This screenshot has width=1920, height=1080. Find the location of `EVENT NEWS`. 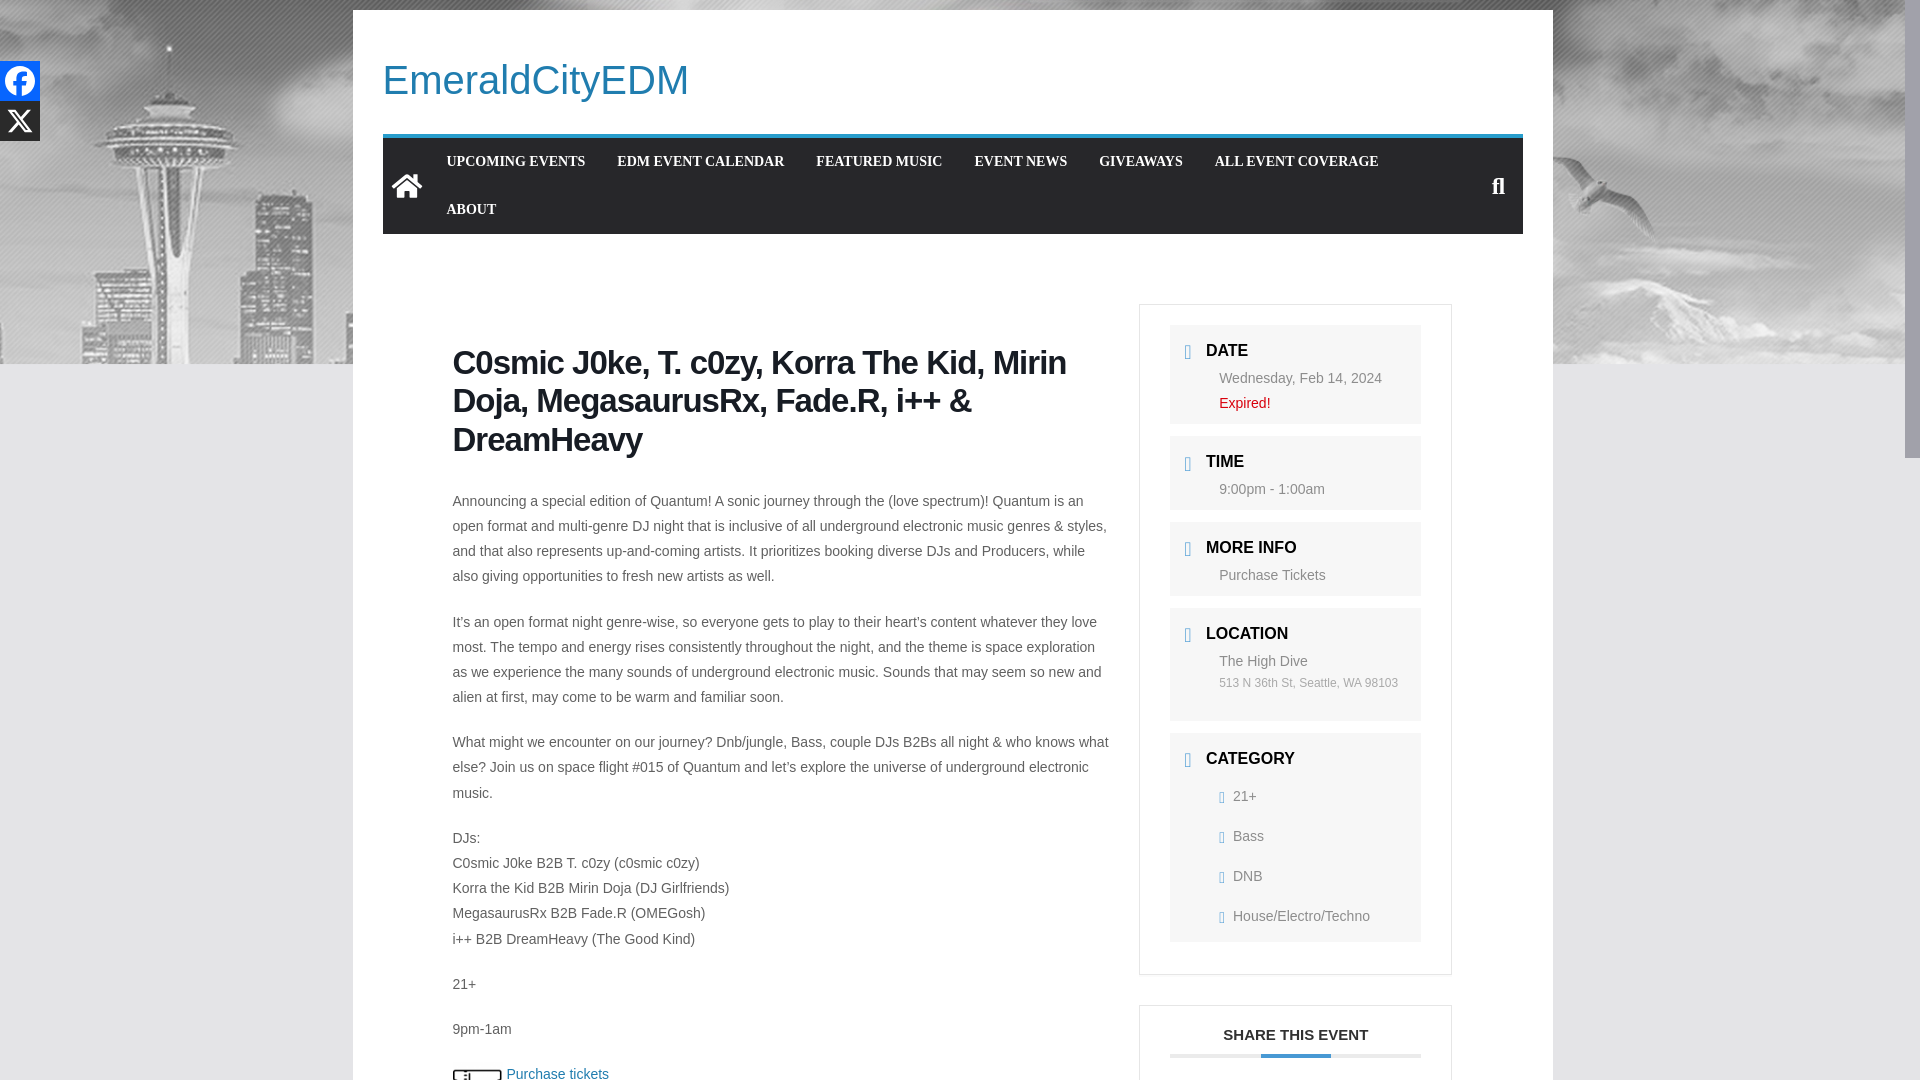

EVENT NEWS is located at coordinates (1020, 162).